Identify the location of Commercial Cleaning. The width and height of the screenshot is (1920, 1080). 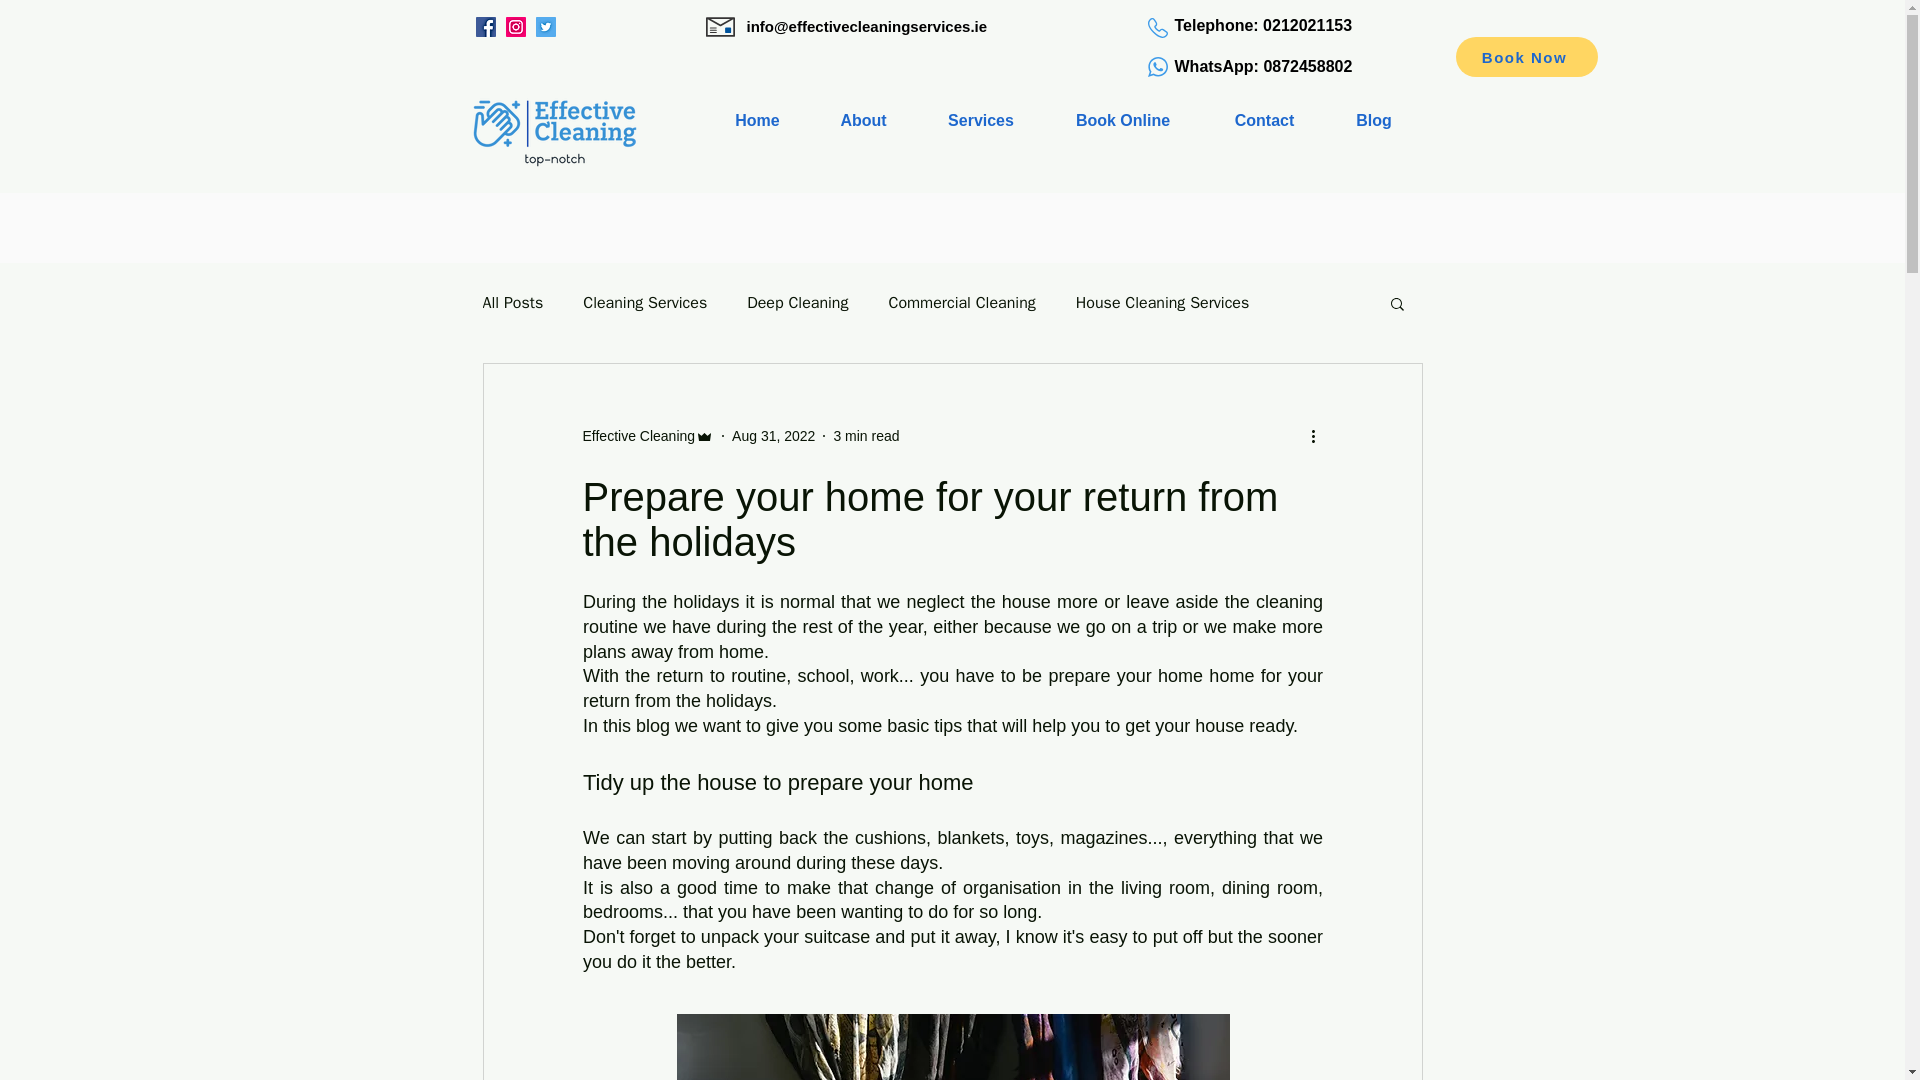
(960, 302).